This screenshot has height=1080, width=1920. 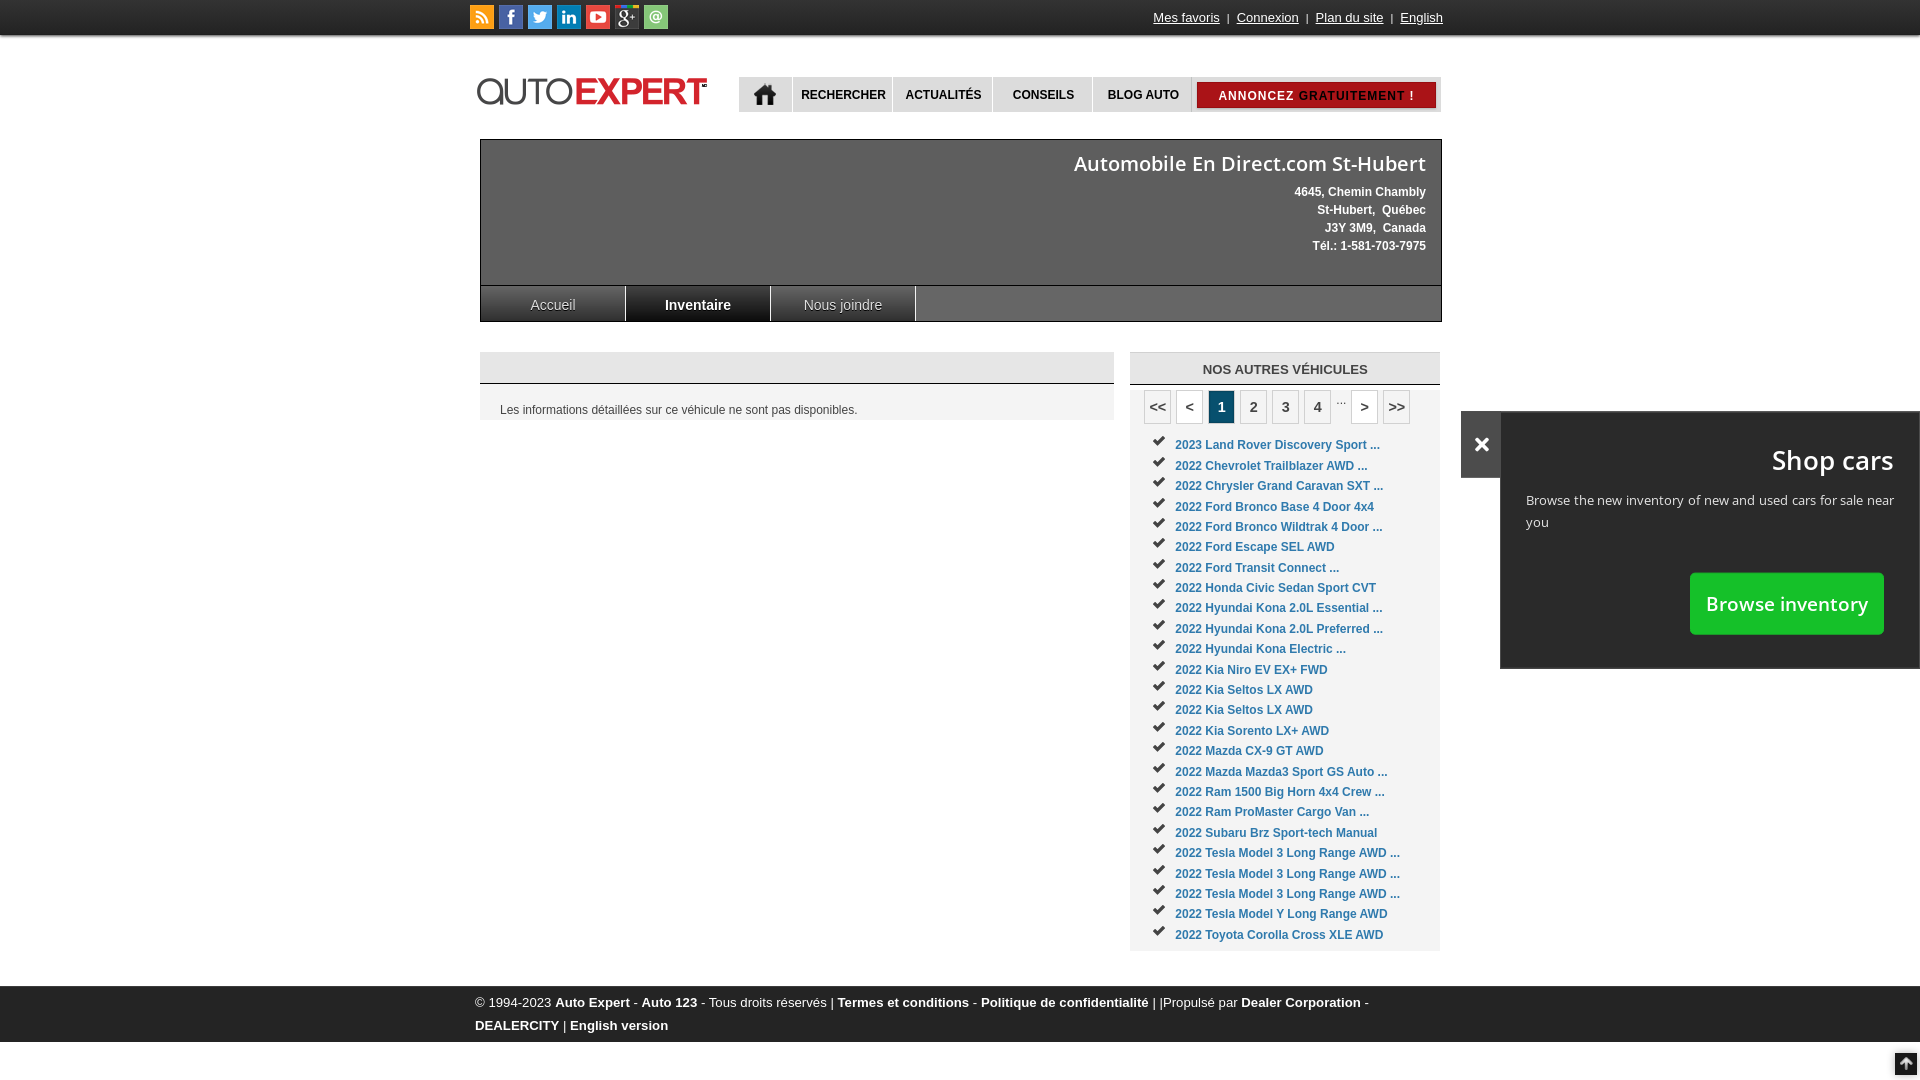 What do you see at coordinates (619, 1025) in the screenshot?
I see `English version` at bounding box center [619, 1025].